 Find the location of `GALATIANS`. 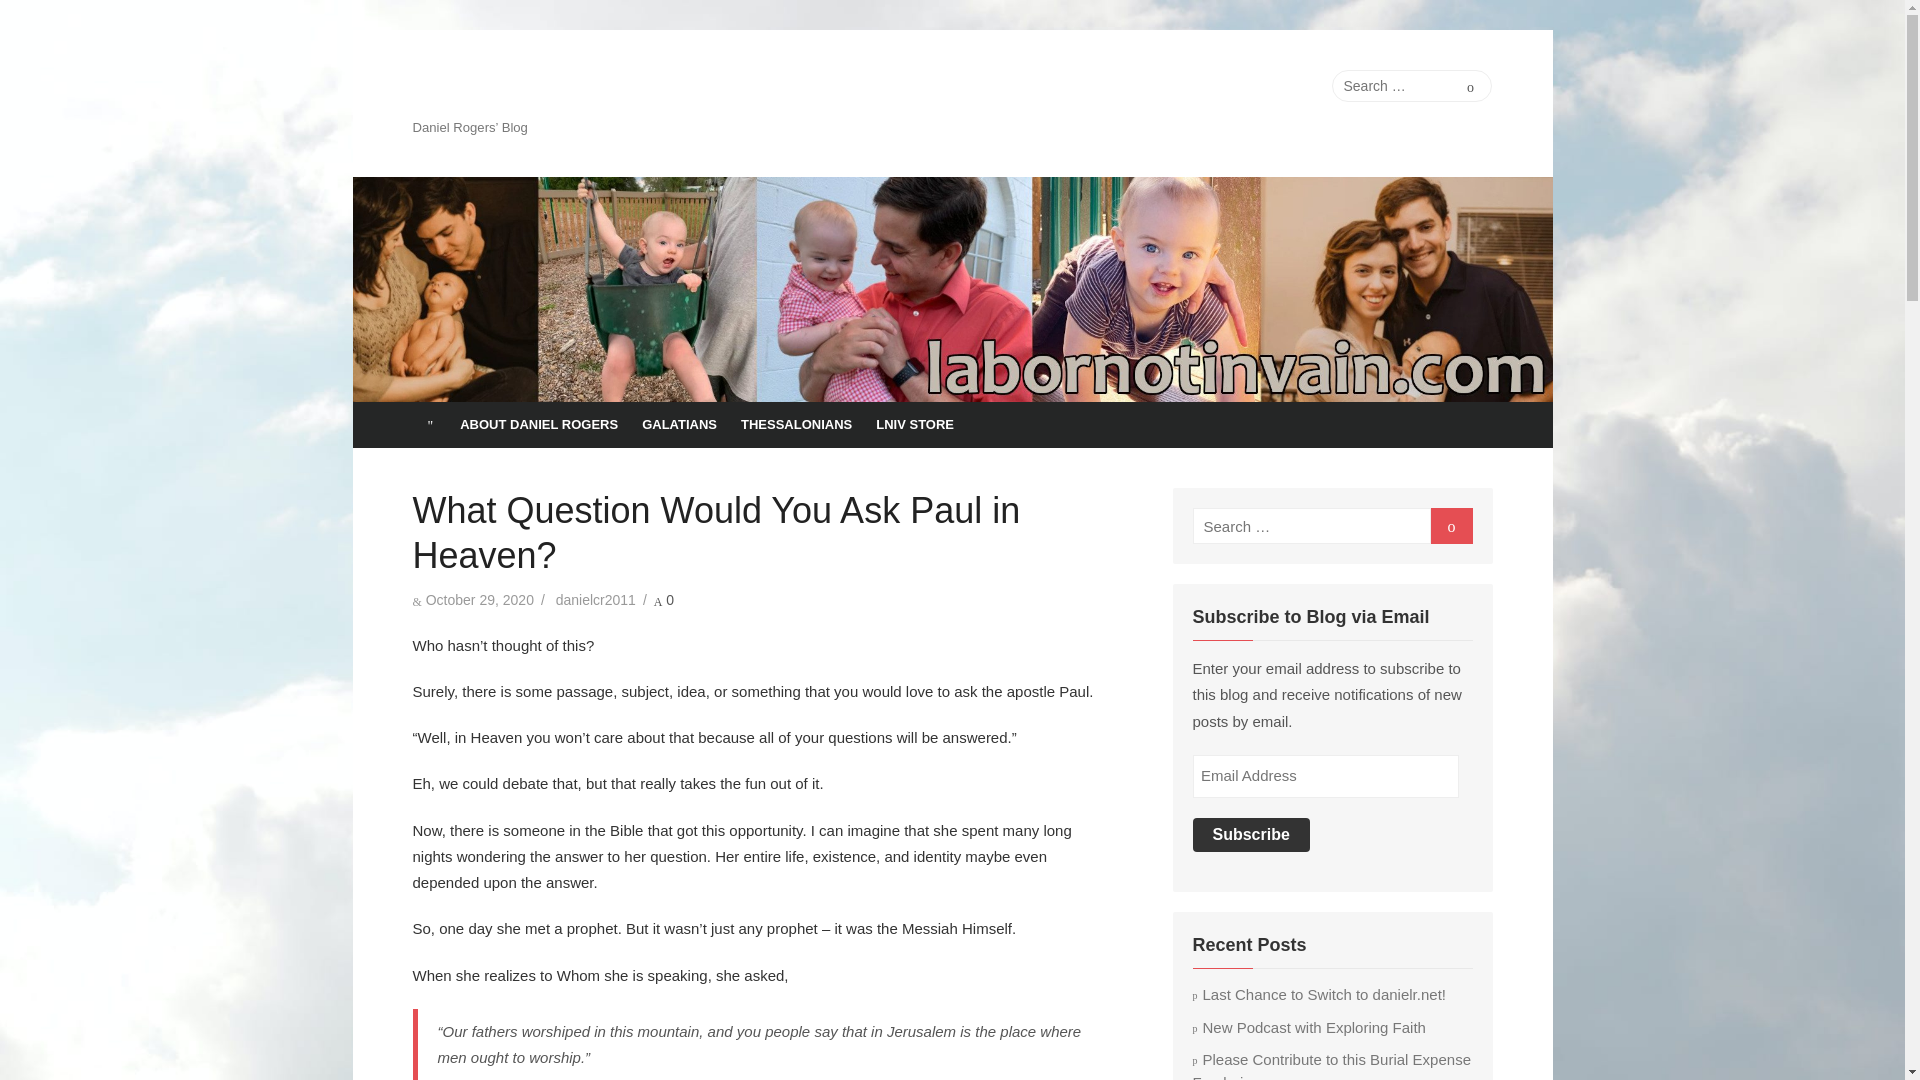

GALATIANS is located at coordinates (679, 424).